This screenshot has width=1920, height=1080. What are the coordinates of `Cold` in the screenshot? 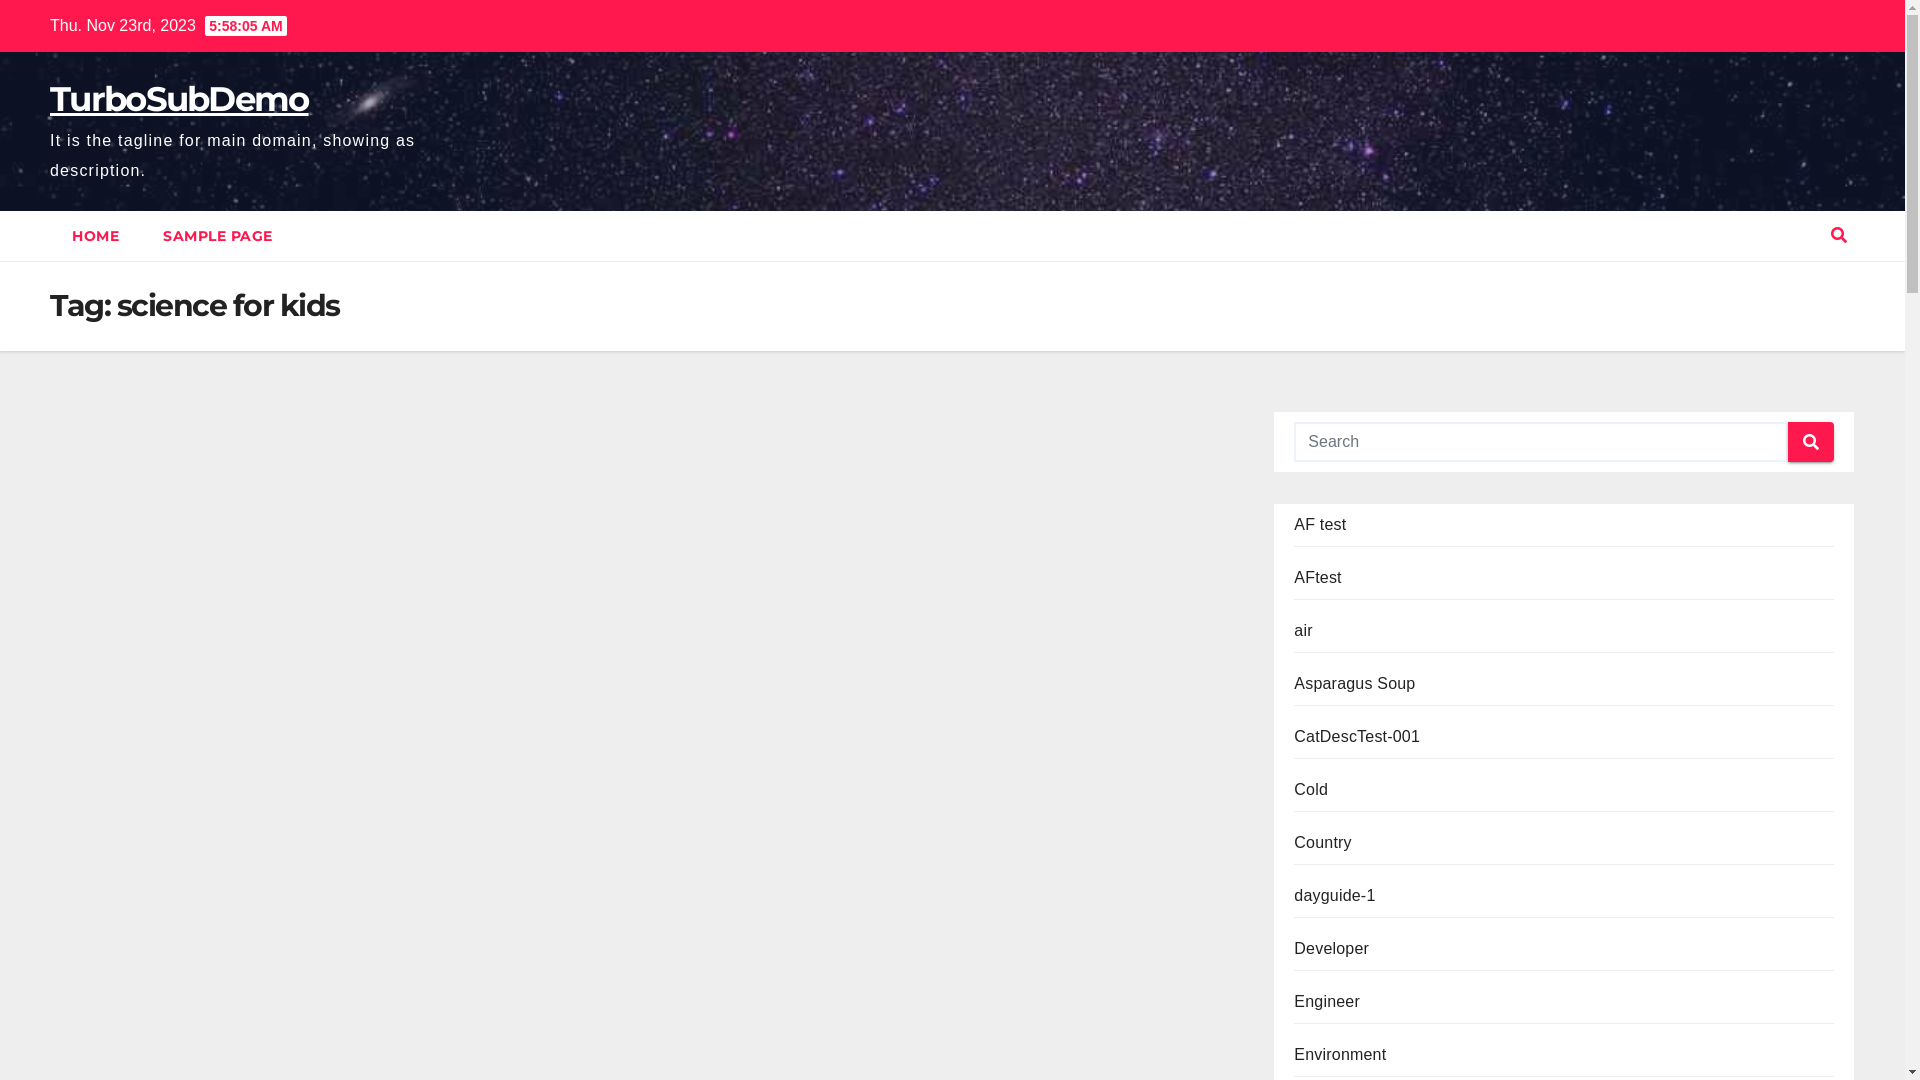 It's located at (1311, 790).